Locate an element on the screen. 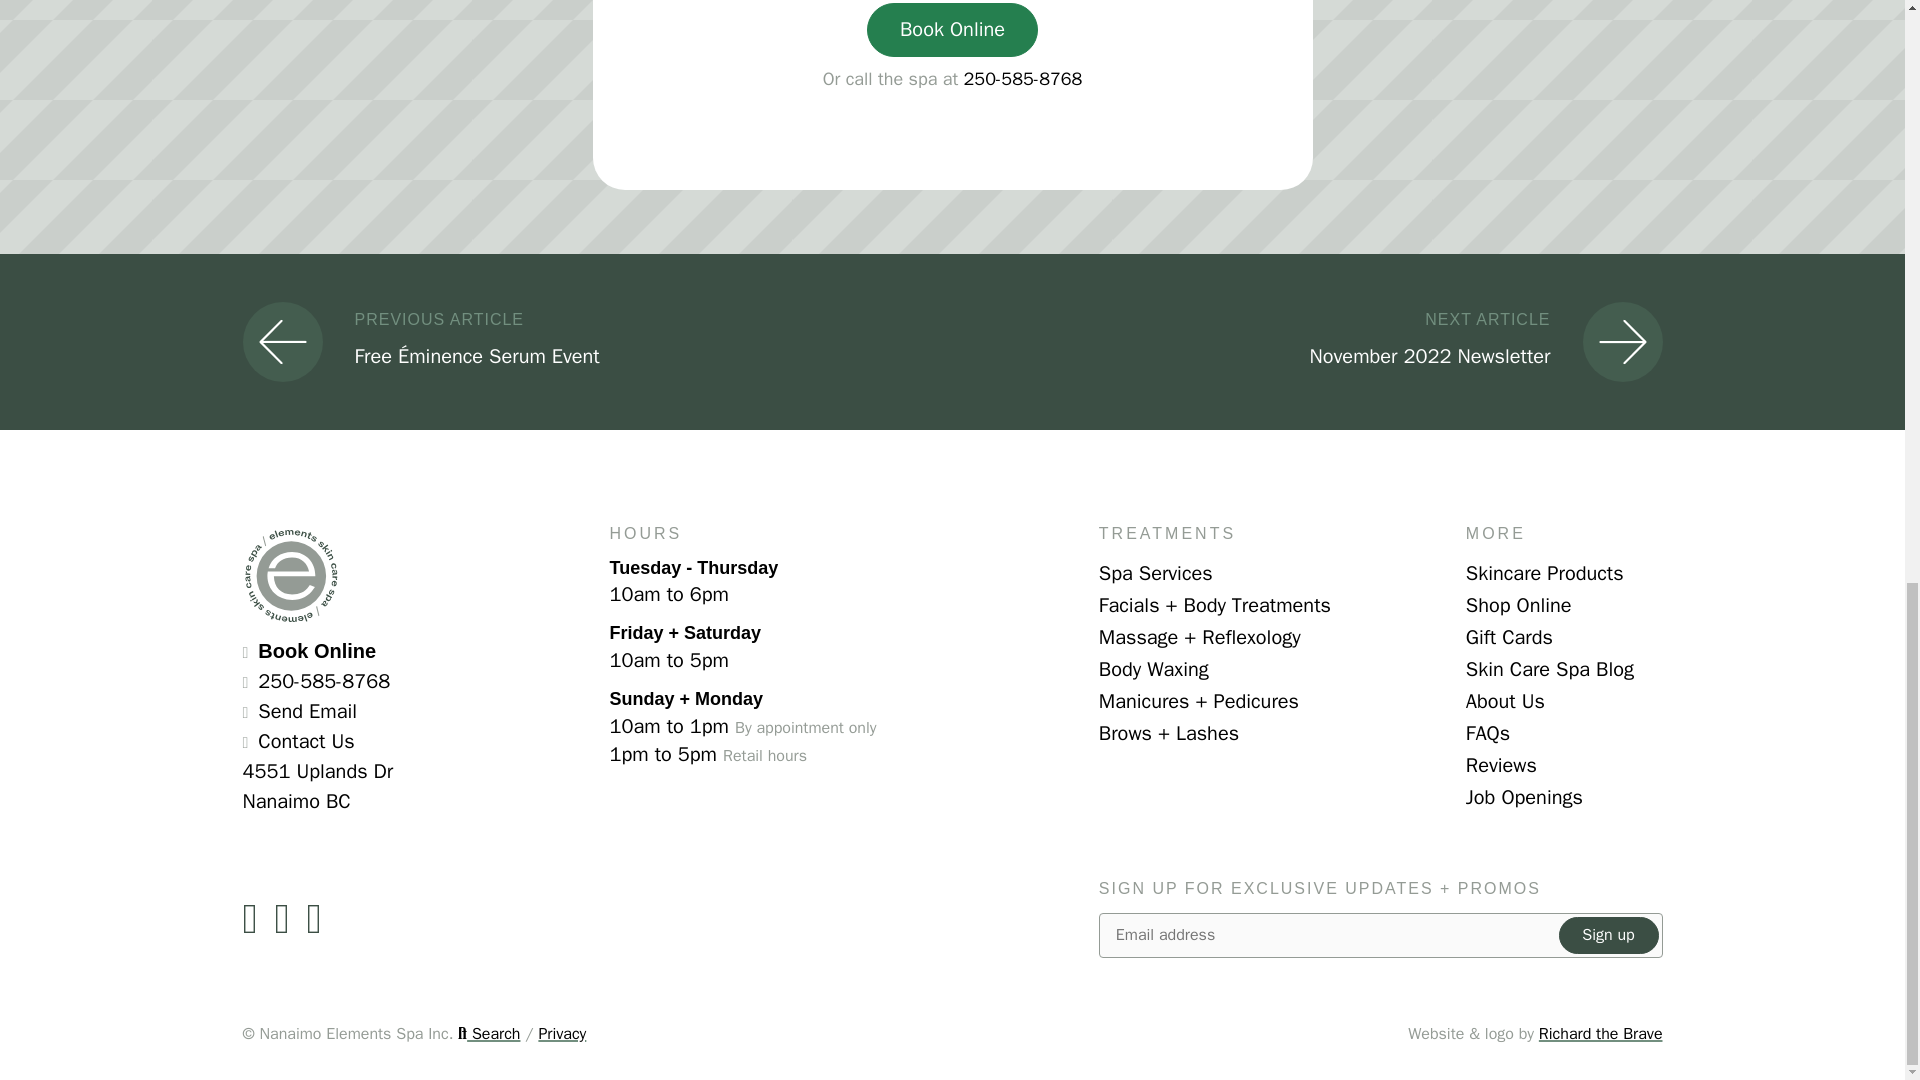  250-585-8768 is located at coordinates (1022, 78).